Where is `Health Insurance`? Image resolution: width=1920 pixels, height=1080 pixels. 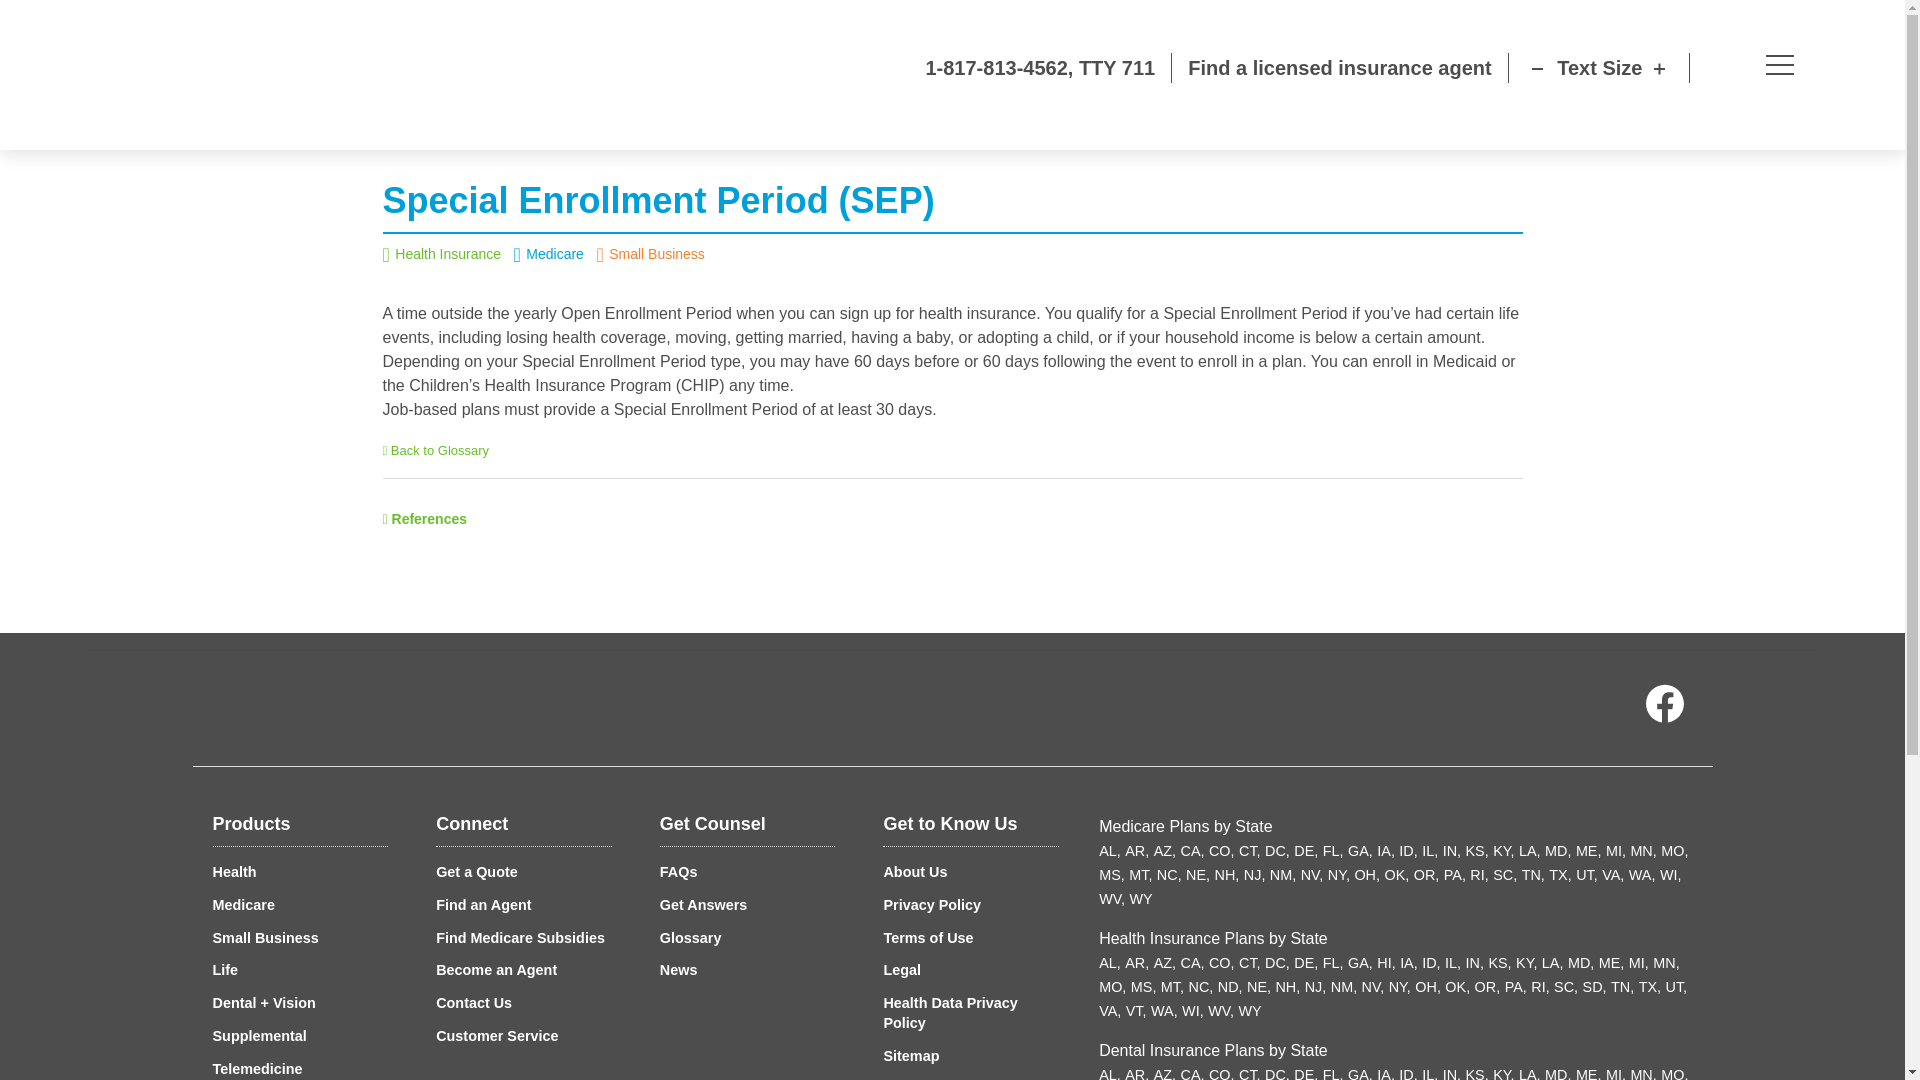 Health Insurance is located at coordinates (448, 254).